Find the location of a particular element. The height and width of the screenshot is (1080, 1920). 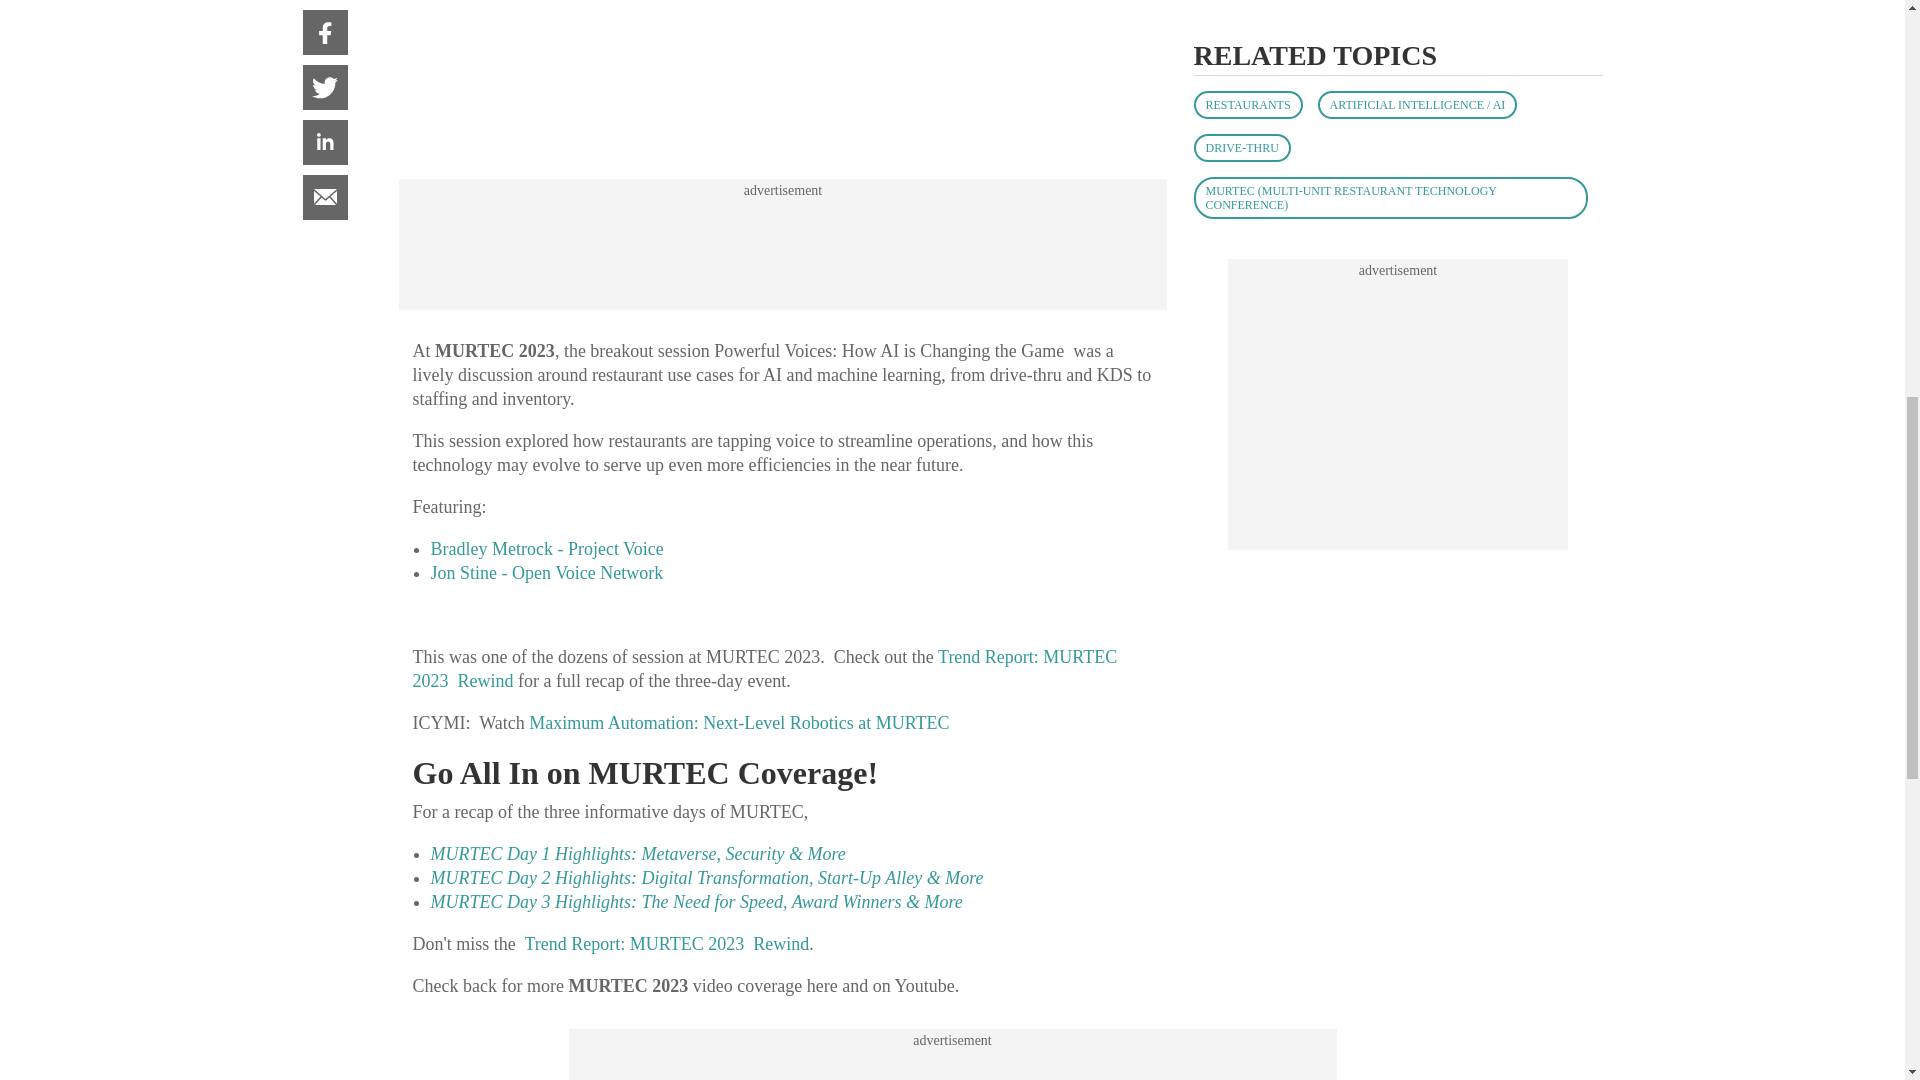

Bradley Metrock - Project Voice is located at coordinates (546, 548).